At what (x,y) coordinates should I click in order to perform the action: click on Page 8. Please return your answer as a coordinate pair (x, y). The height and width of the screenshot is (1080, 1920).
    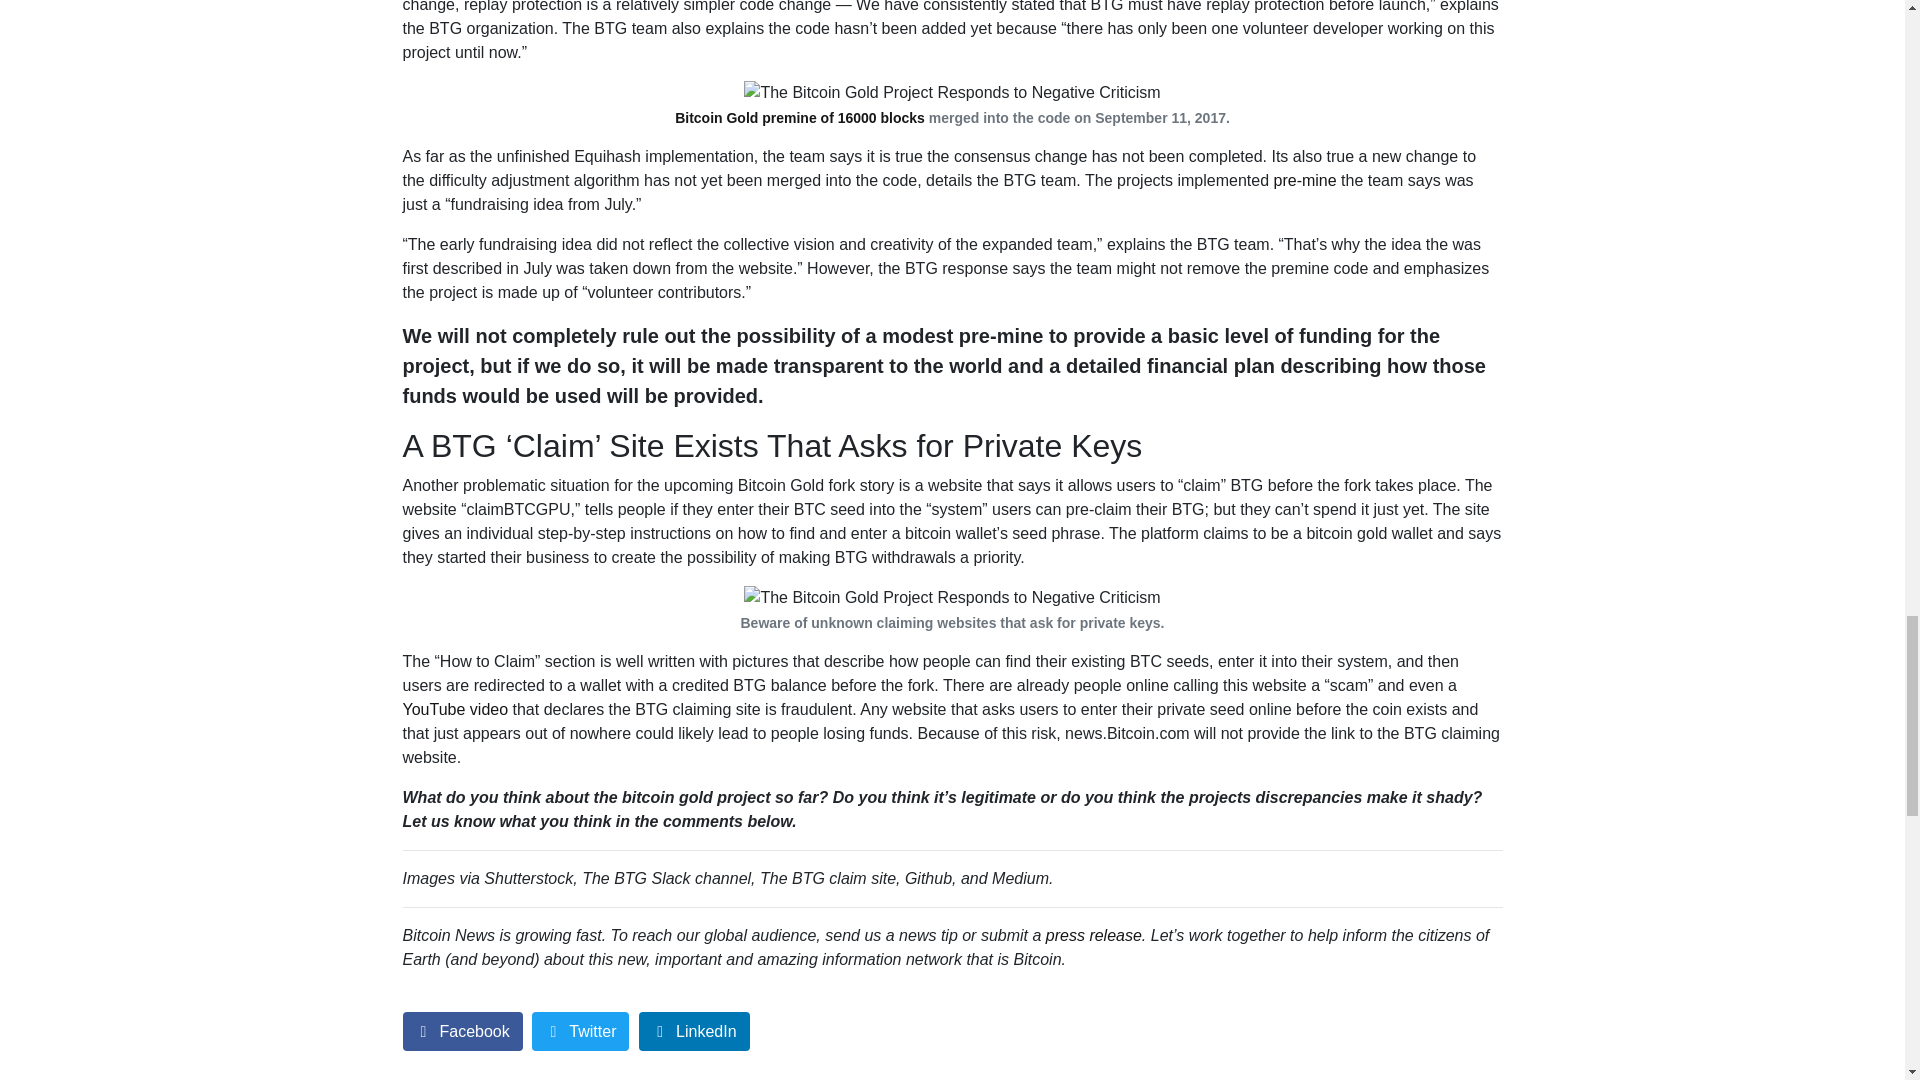
    Looking at the image, I should click on (951, 366).